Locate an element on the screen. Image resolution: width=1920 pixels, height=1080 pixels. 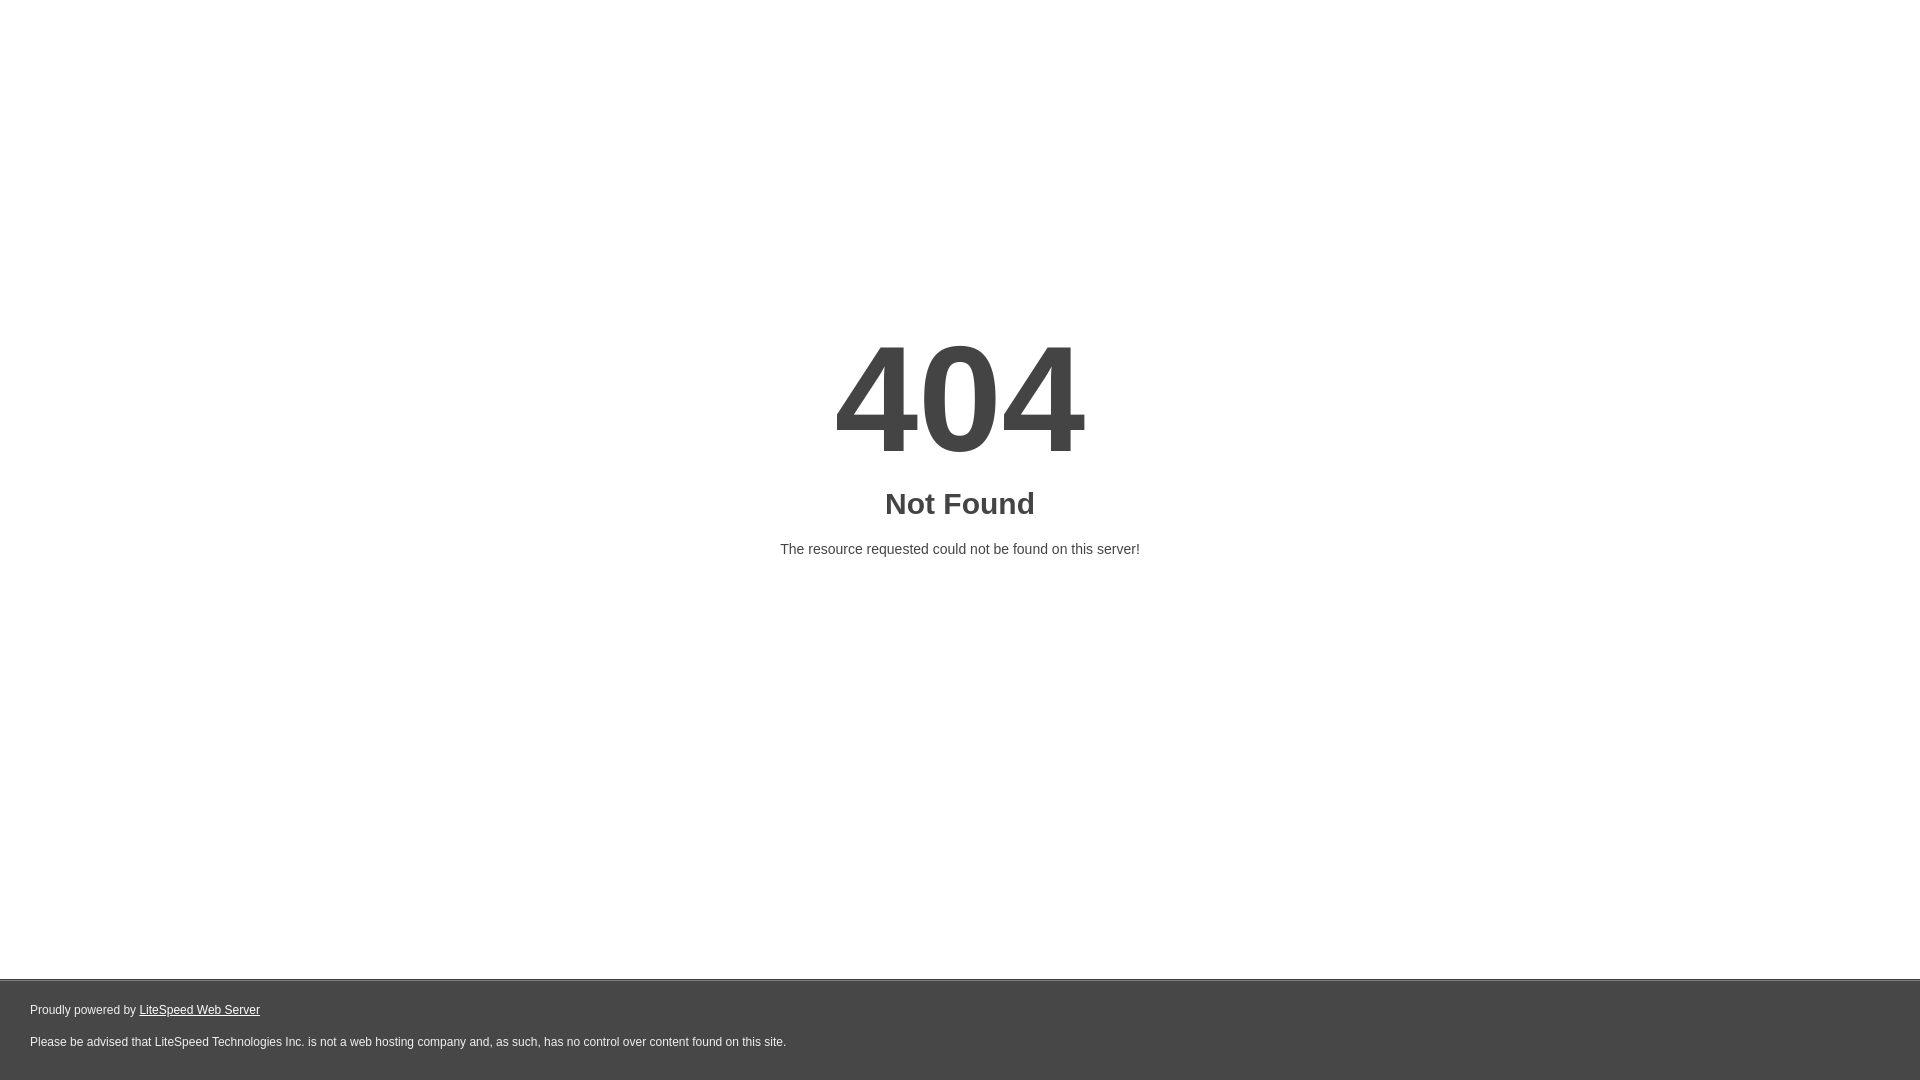
LiteSpeed Web Server is located at coordinates (200, 1010).